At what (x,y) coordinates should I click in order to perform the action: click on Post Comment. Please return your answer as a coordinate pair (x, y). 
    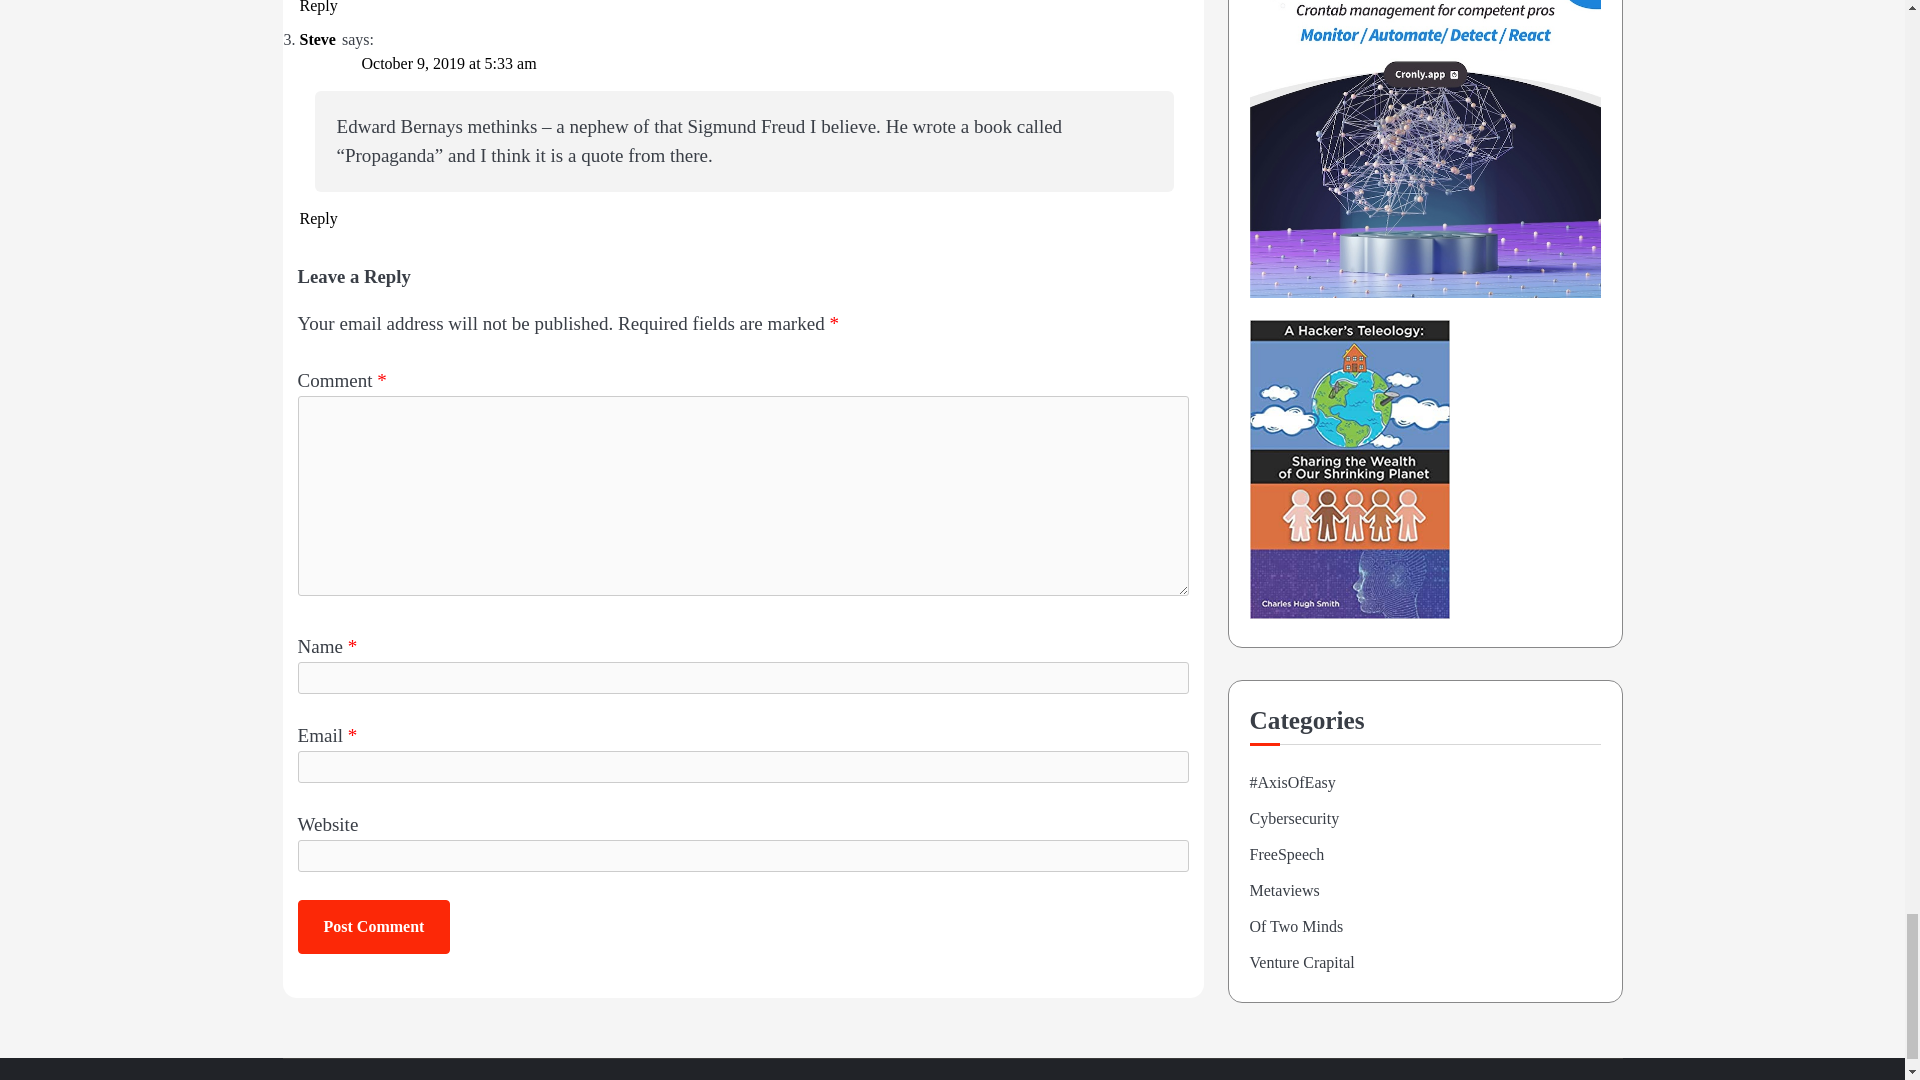
    Looking at the image, I should click on (374, 926).